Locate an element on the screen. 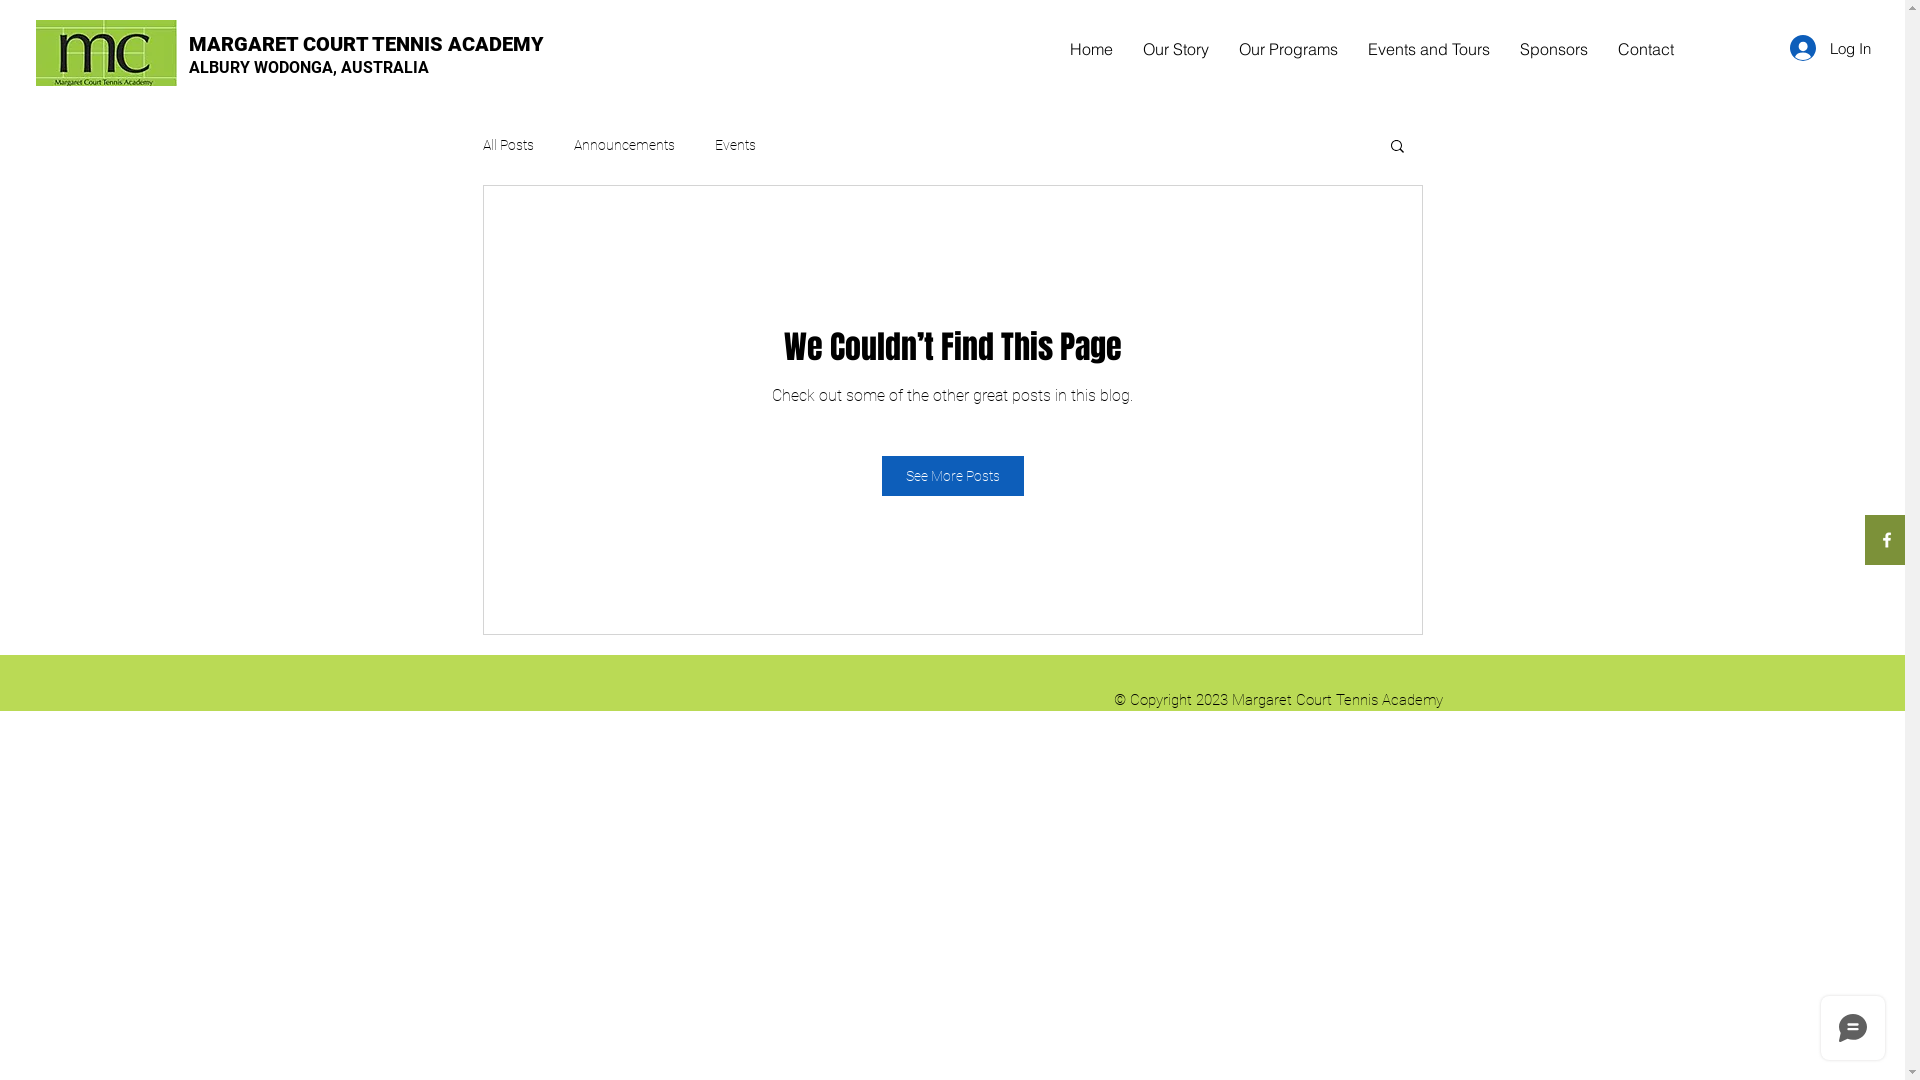 Image resolution: width=1920 pixels, height=1080 pixels. Our Programs is located at coordinates (1288, 49).